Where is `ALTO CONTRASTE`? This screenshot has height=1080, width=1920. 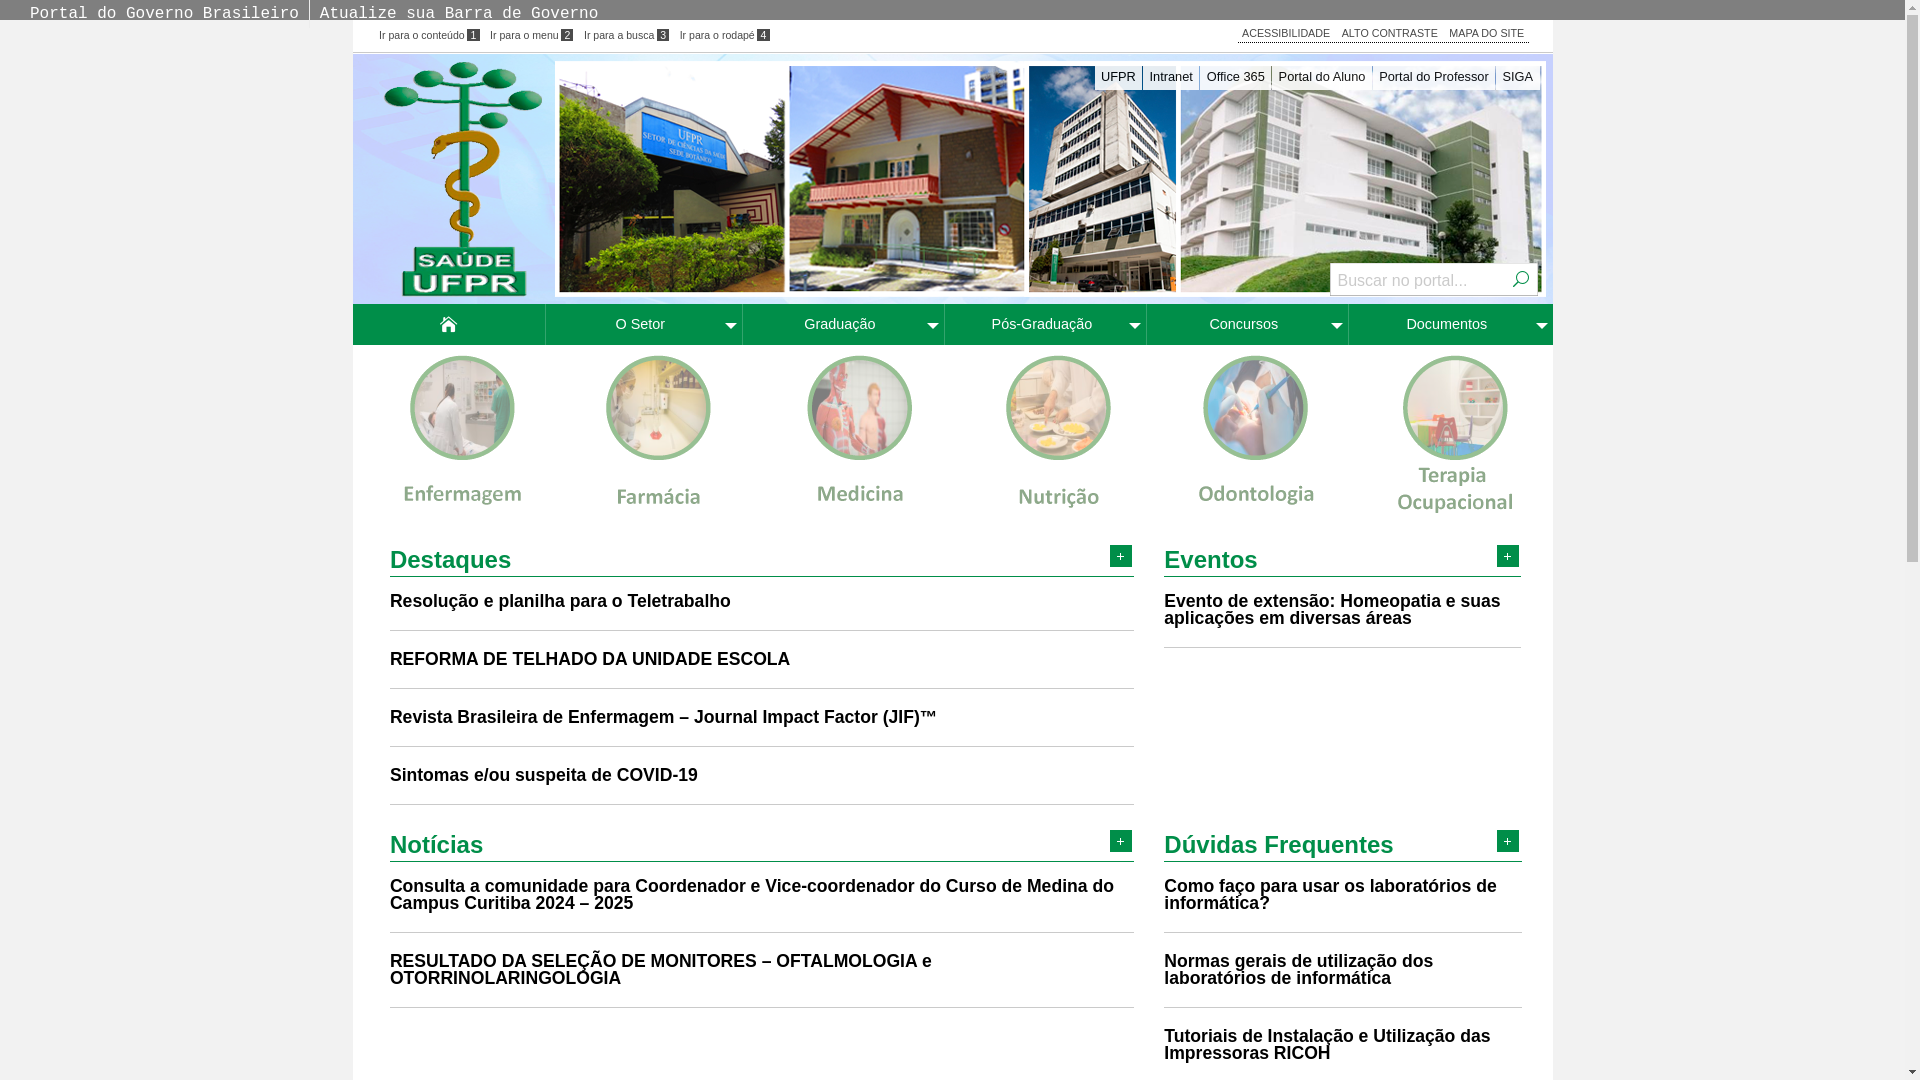
ALTO CONTRASTE is located at coordinates (1390, 33).